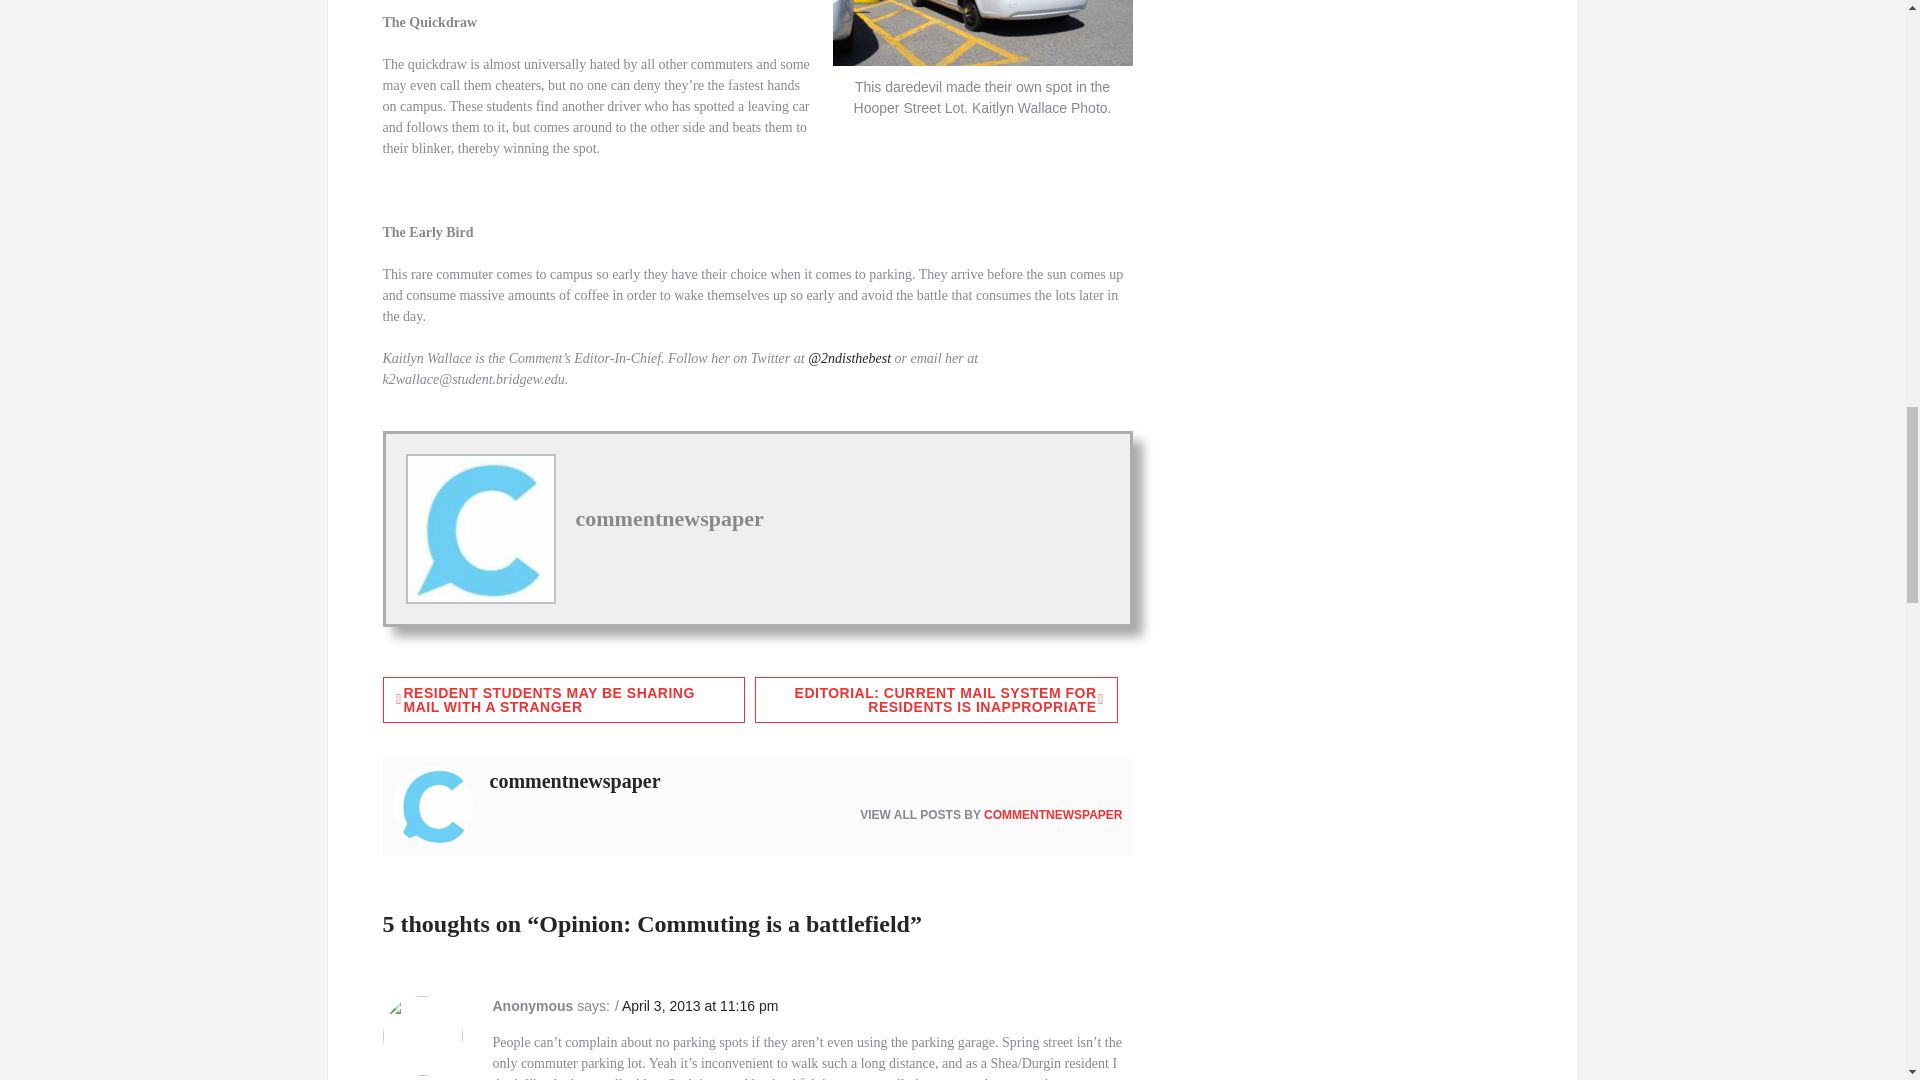 Image resolution: width=1920 pixels, height=1080 pixels. What do you see at coordinates (700, 1006) in the screenshot?
I see `April 3, 2013 at 11:16 pm` at bounding box center [700, 1006].